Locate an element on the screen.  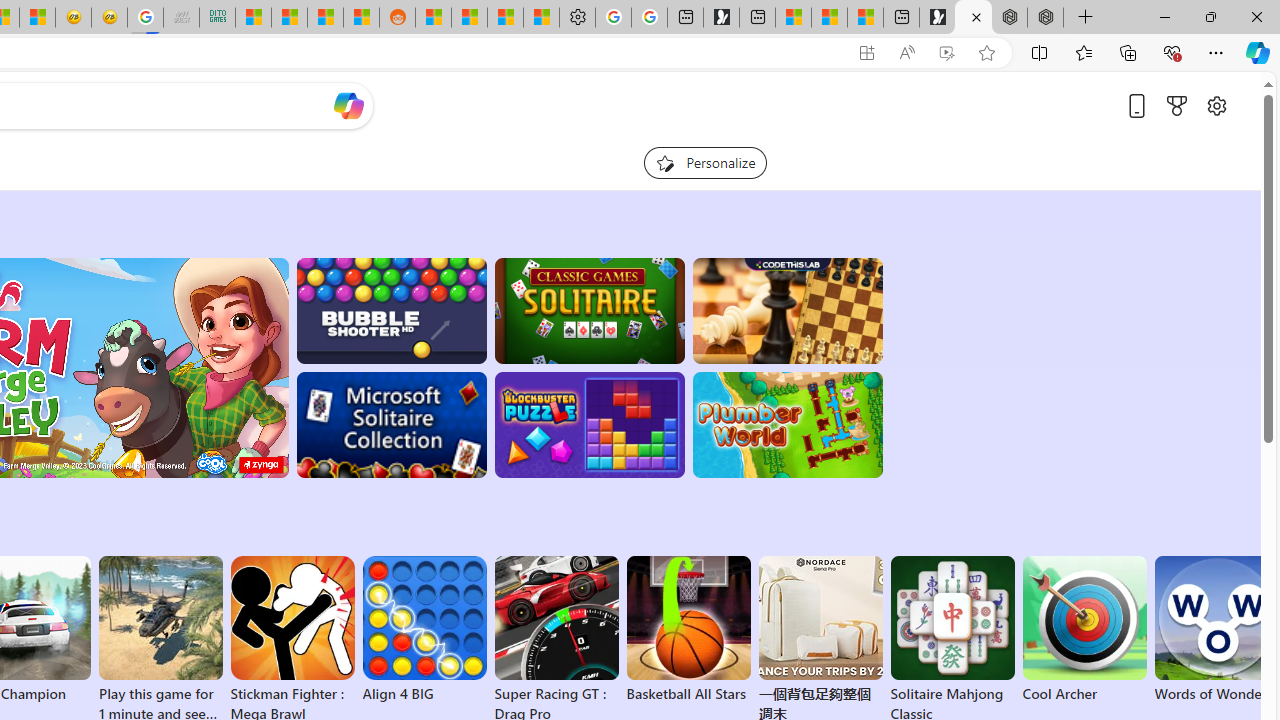
Classic Solitaire is located at coordinates (589, 310).